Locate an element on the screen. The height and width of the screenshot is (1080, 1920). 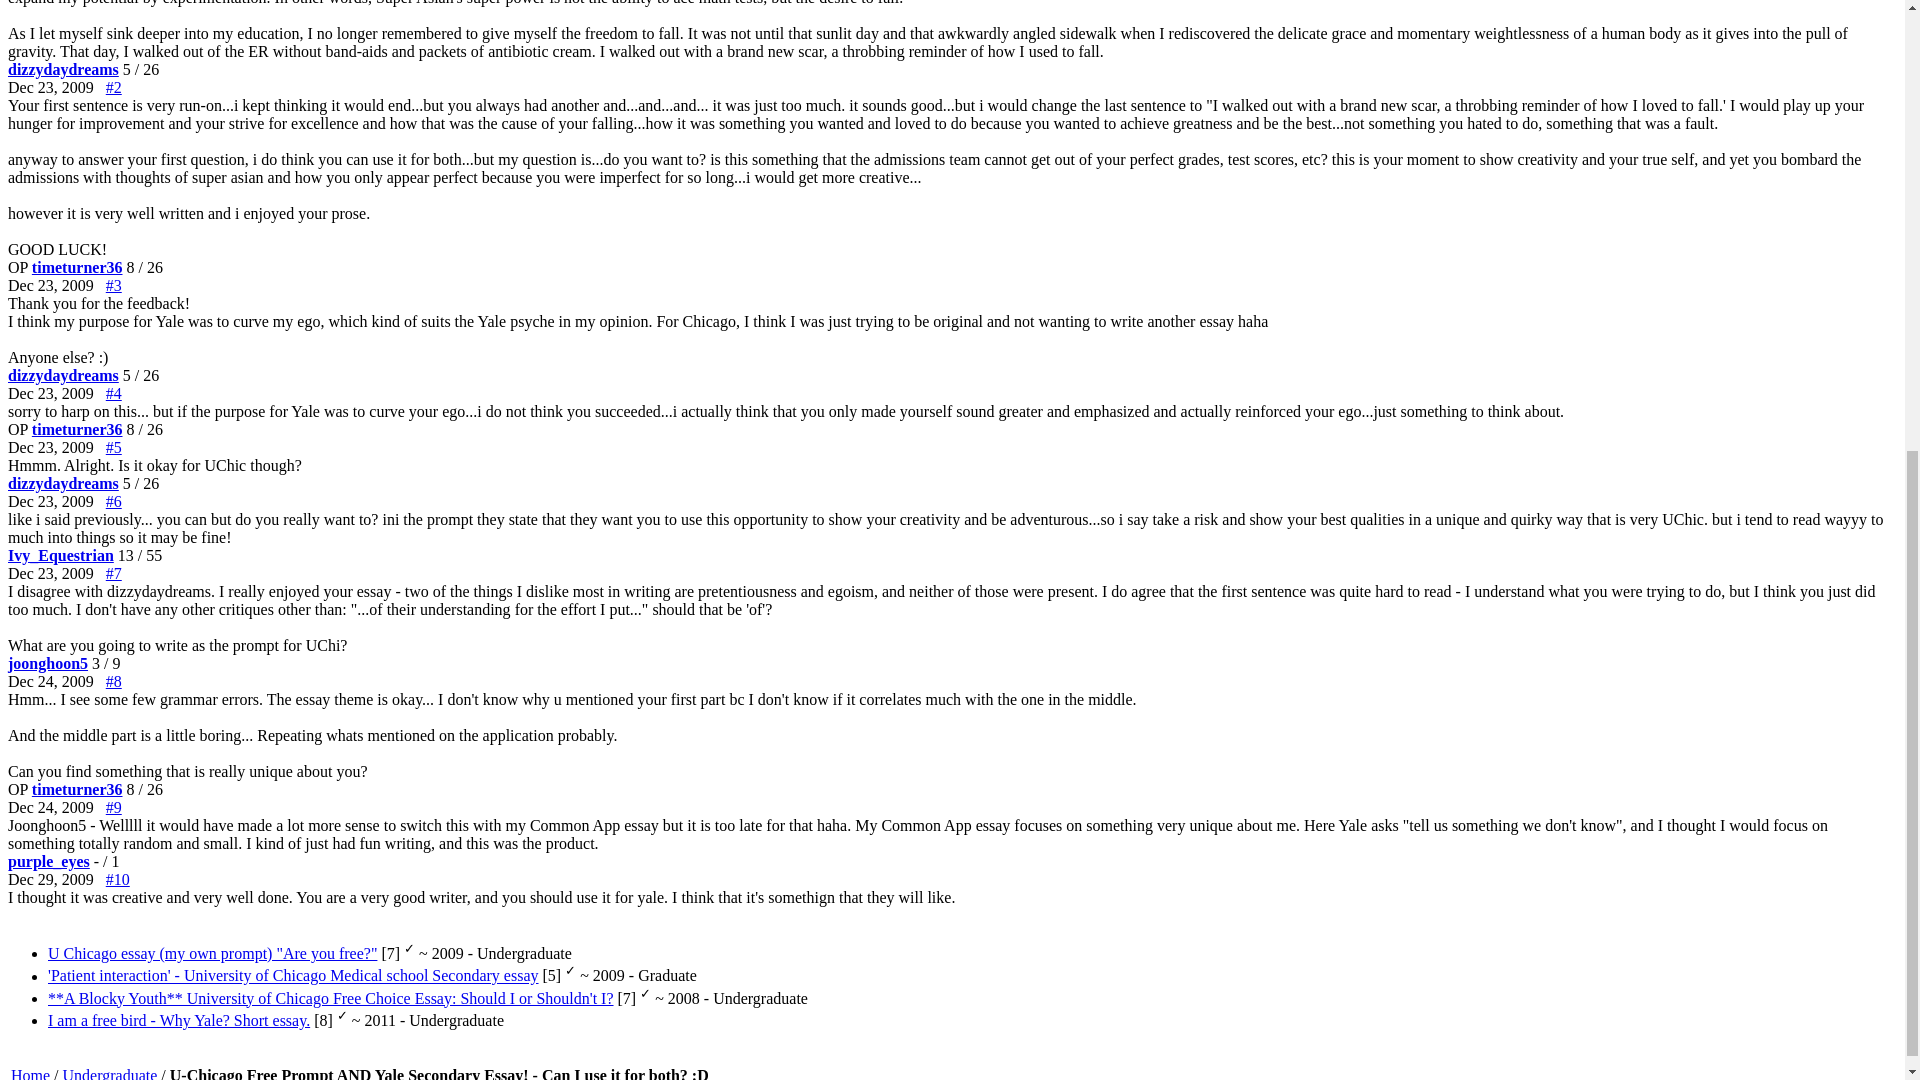
timeturner36 is located at coordinates (77, 268).